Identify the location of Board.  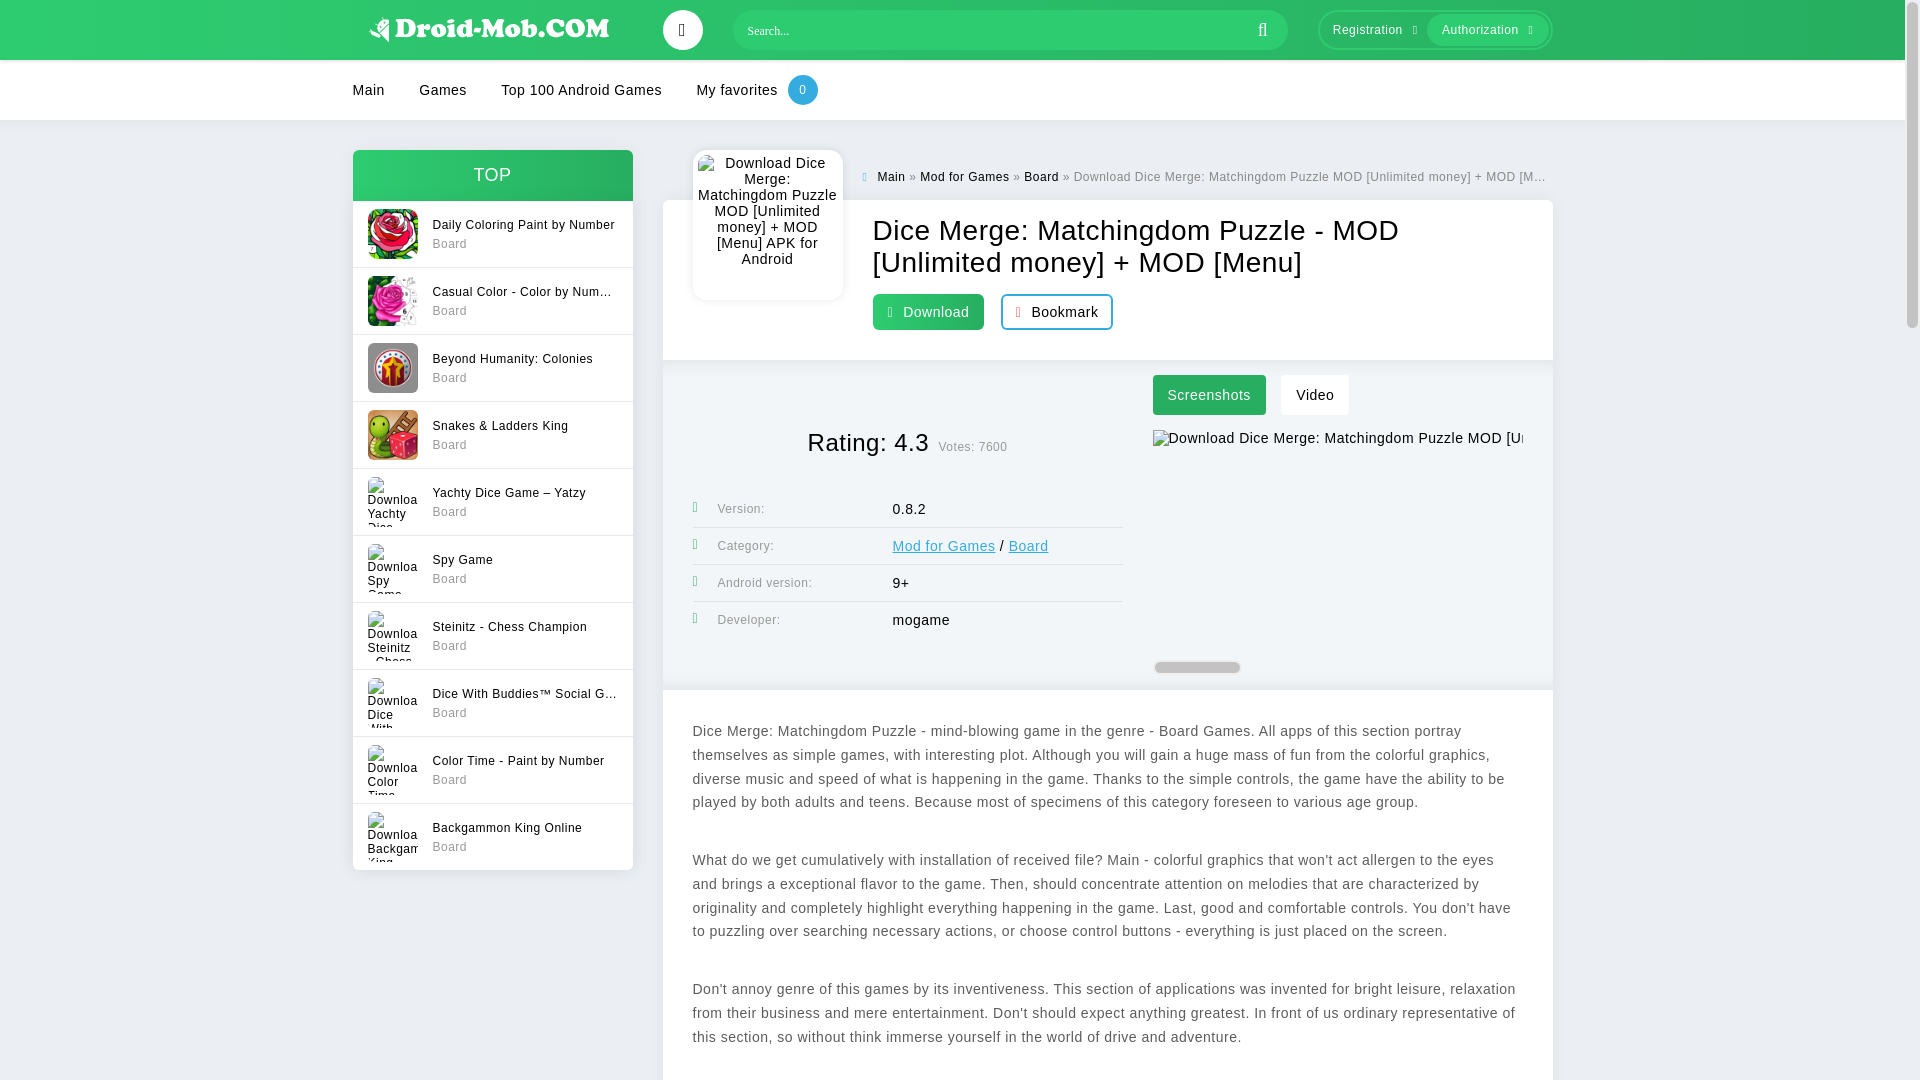
(943, 546).